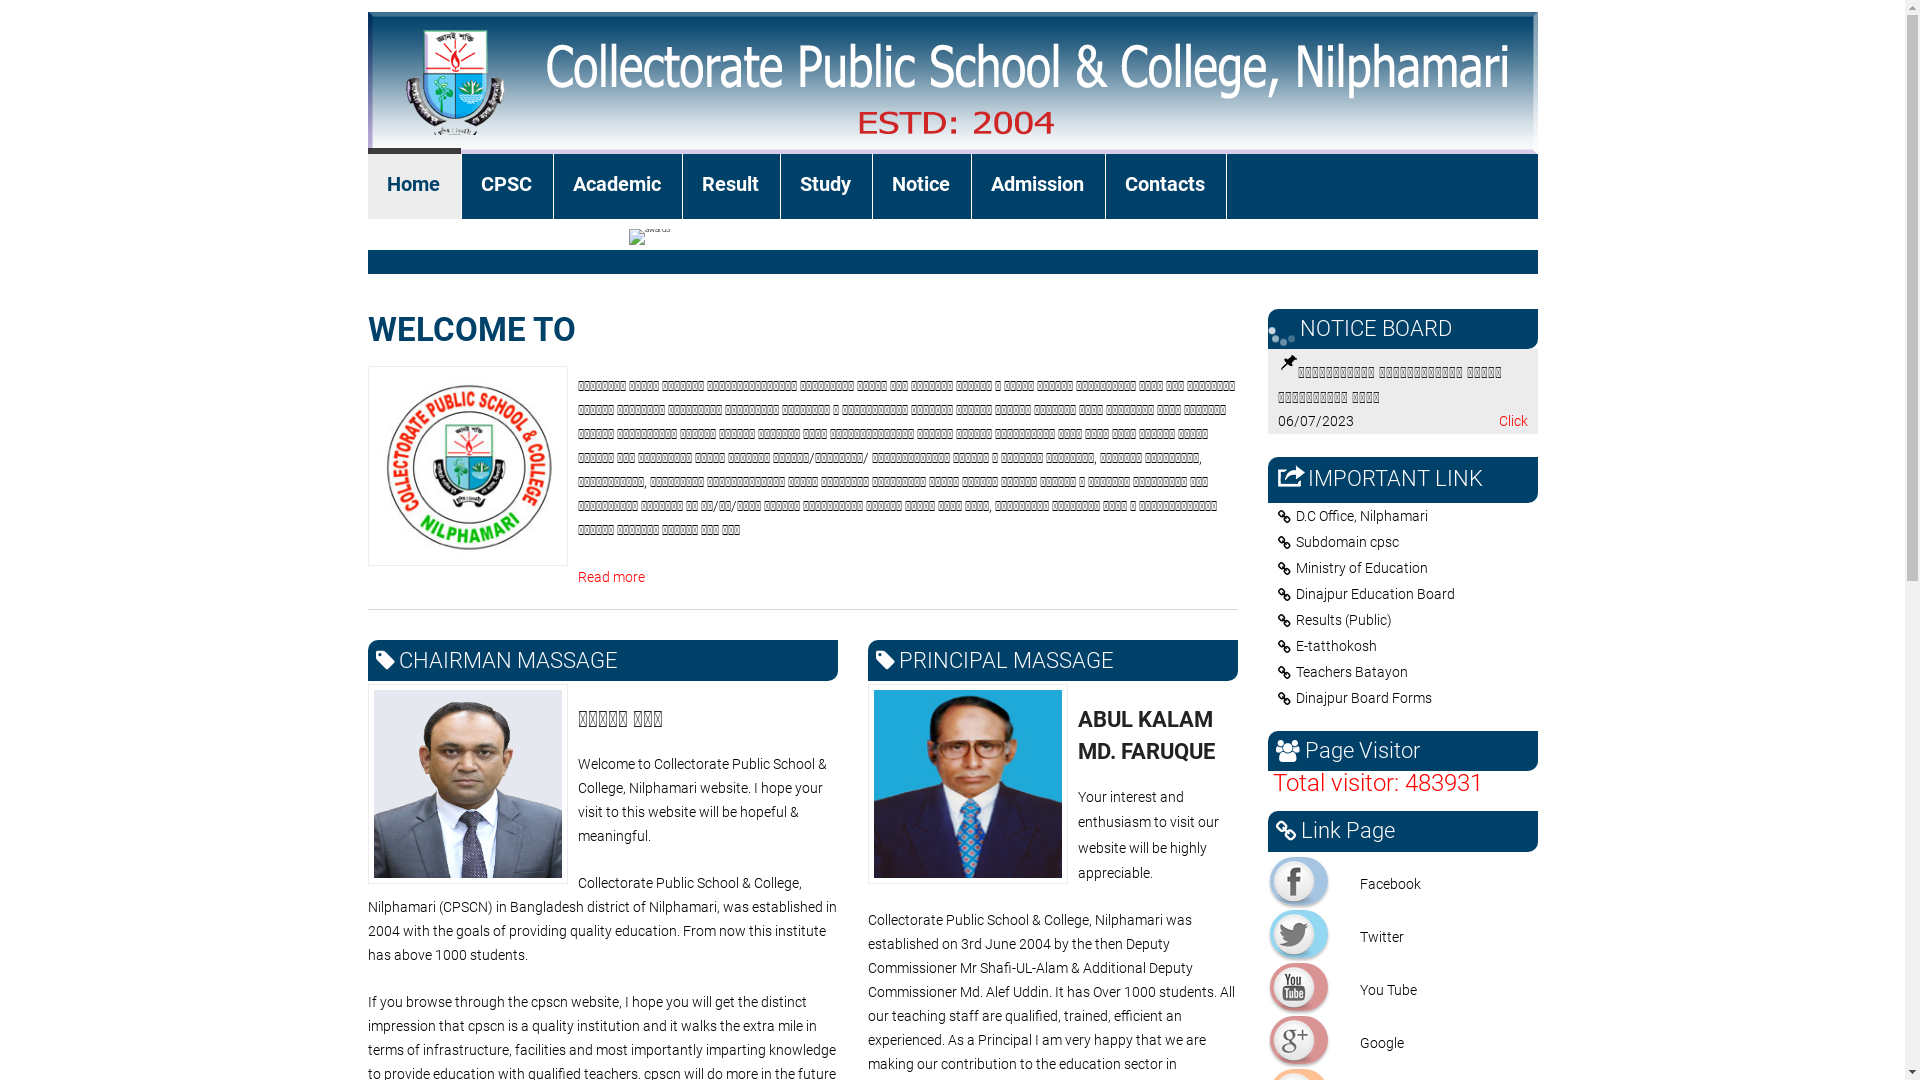 This screenshot has height=1080, width=1920. What do you see at coordinates (612, 577) in the screenshot?
I see `Read more` at bounding box center [612, 577].